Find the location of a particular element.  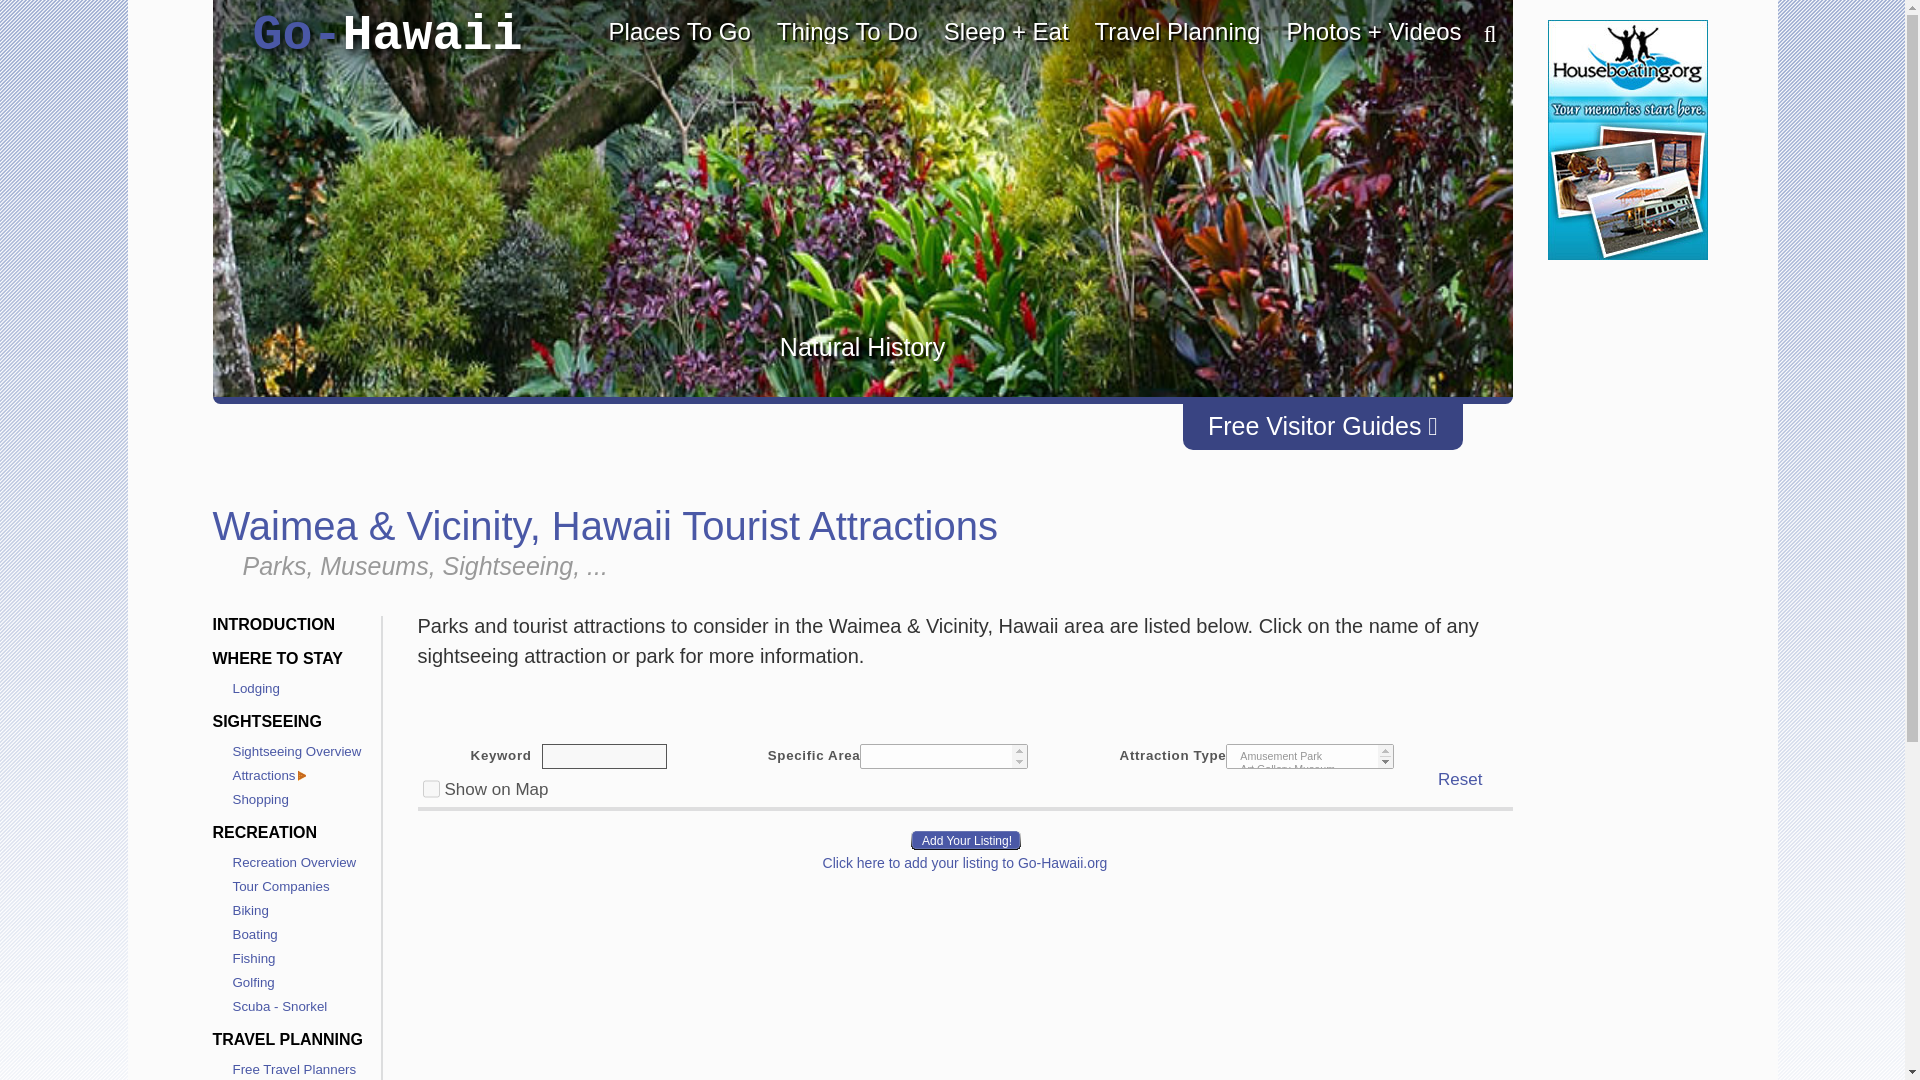

Things To Do is located at coordinates (848, 32).